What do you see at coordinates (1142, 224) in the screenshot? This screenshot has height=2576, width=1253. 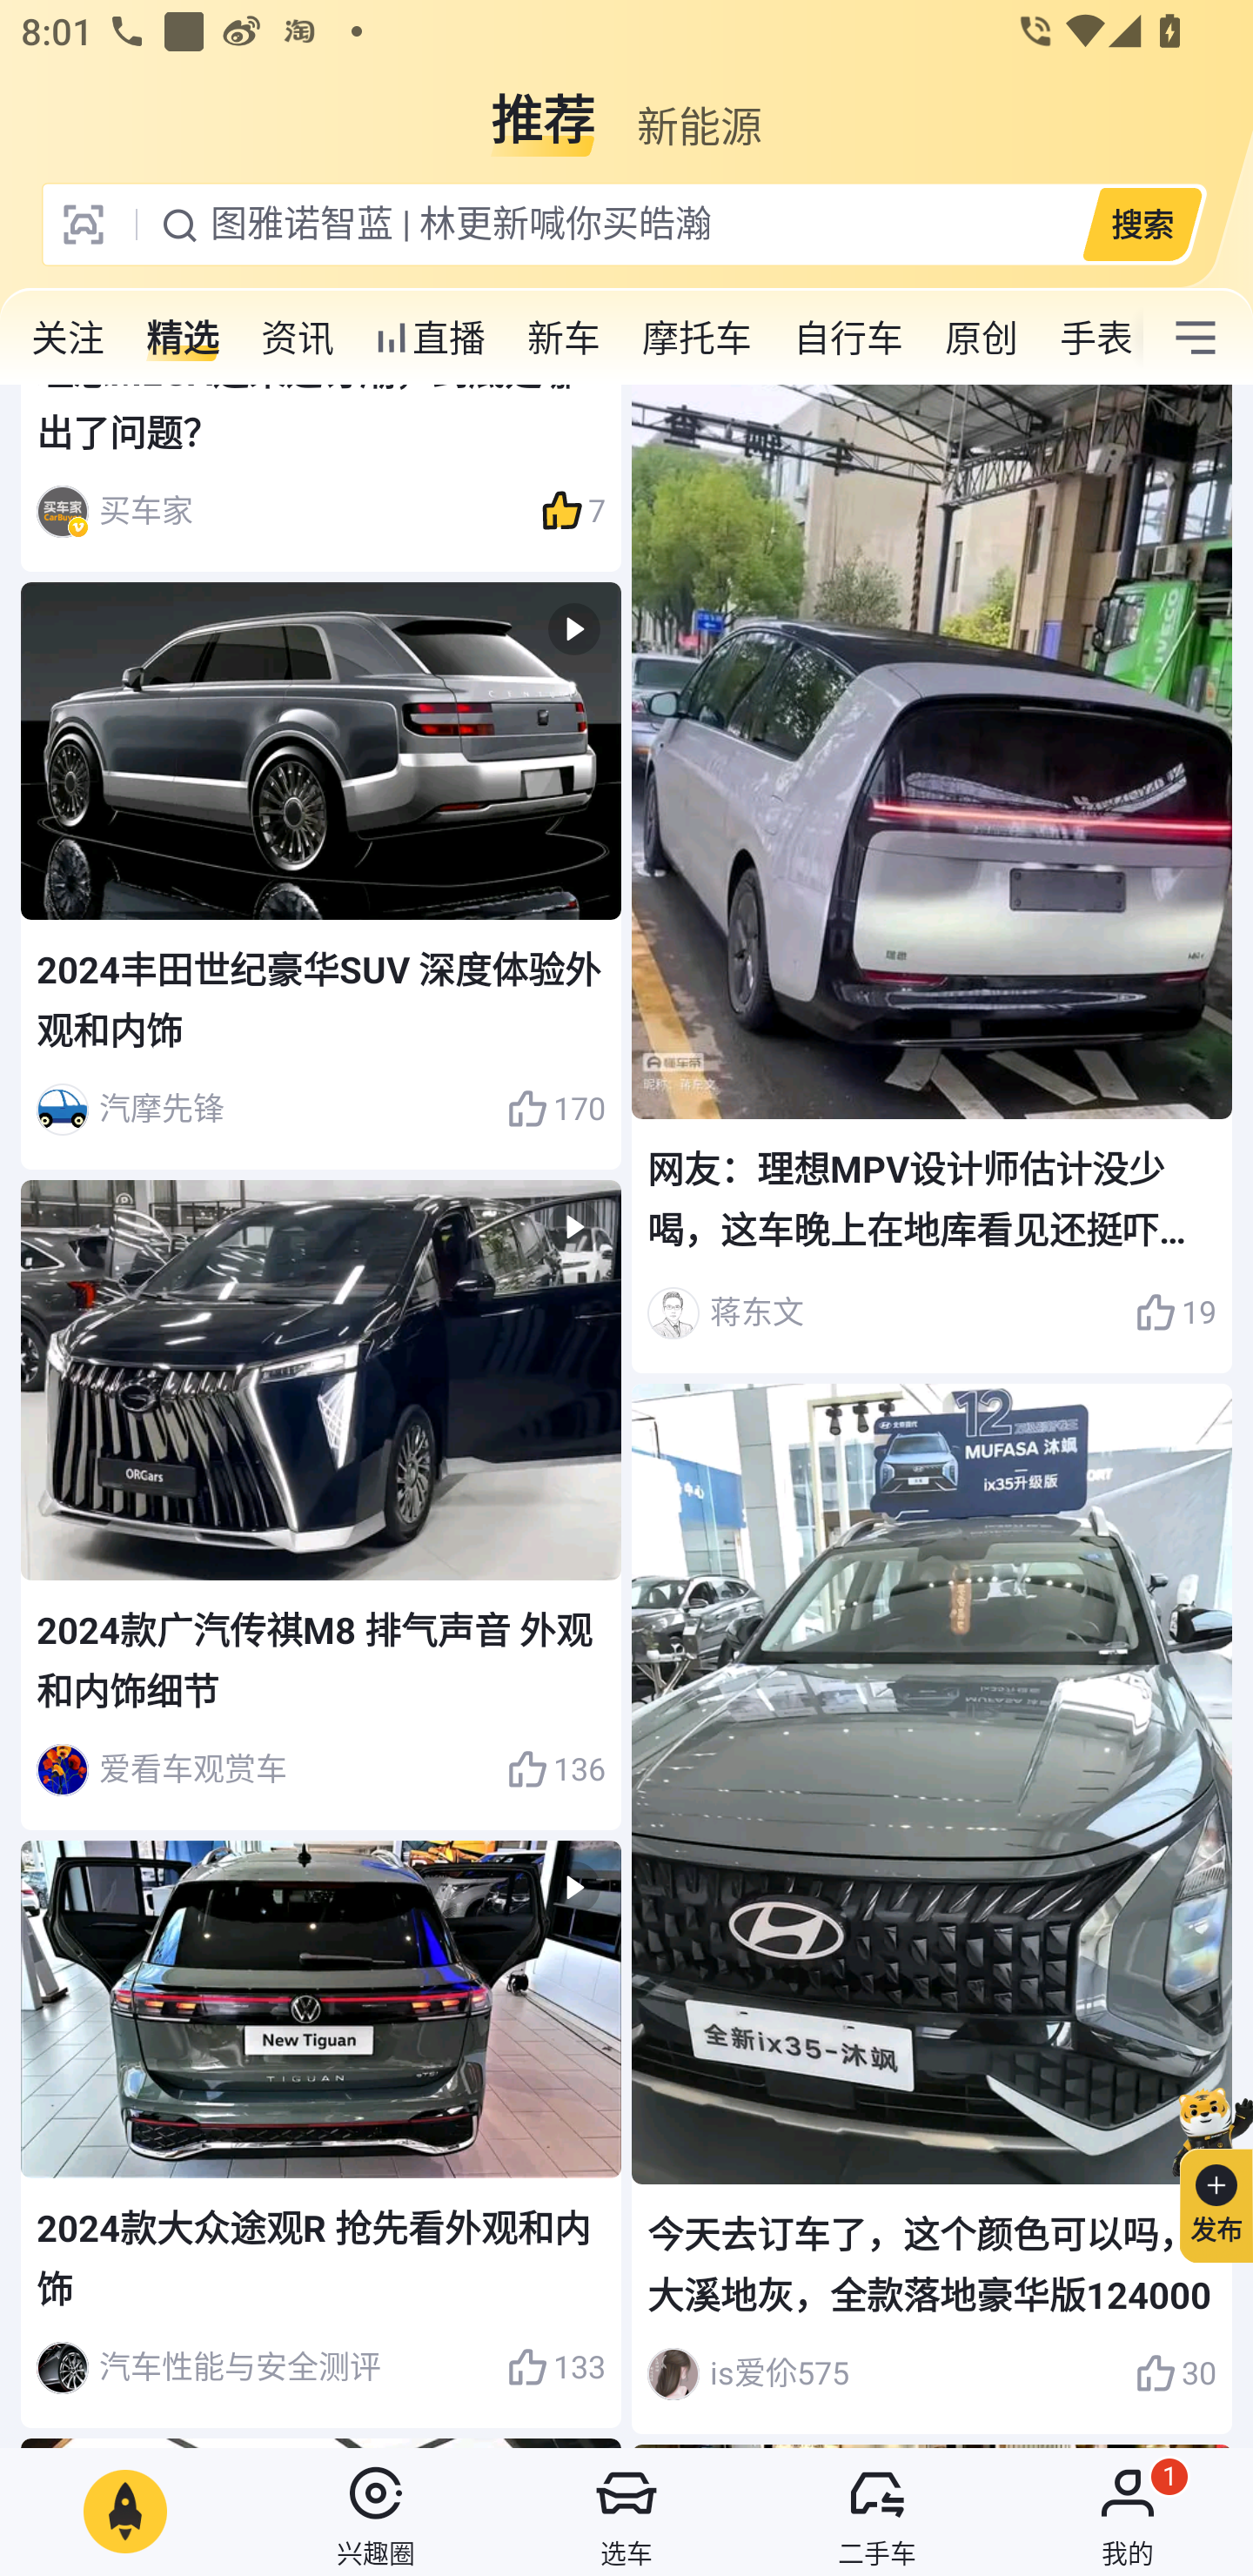 I see `搜索` at bounding box center [1142, 224].